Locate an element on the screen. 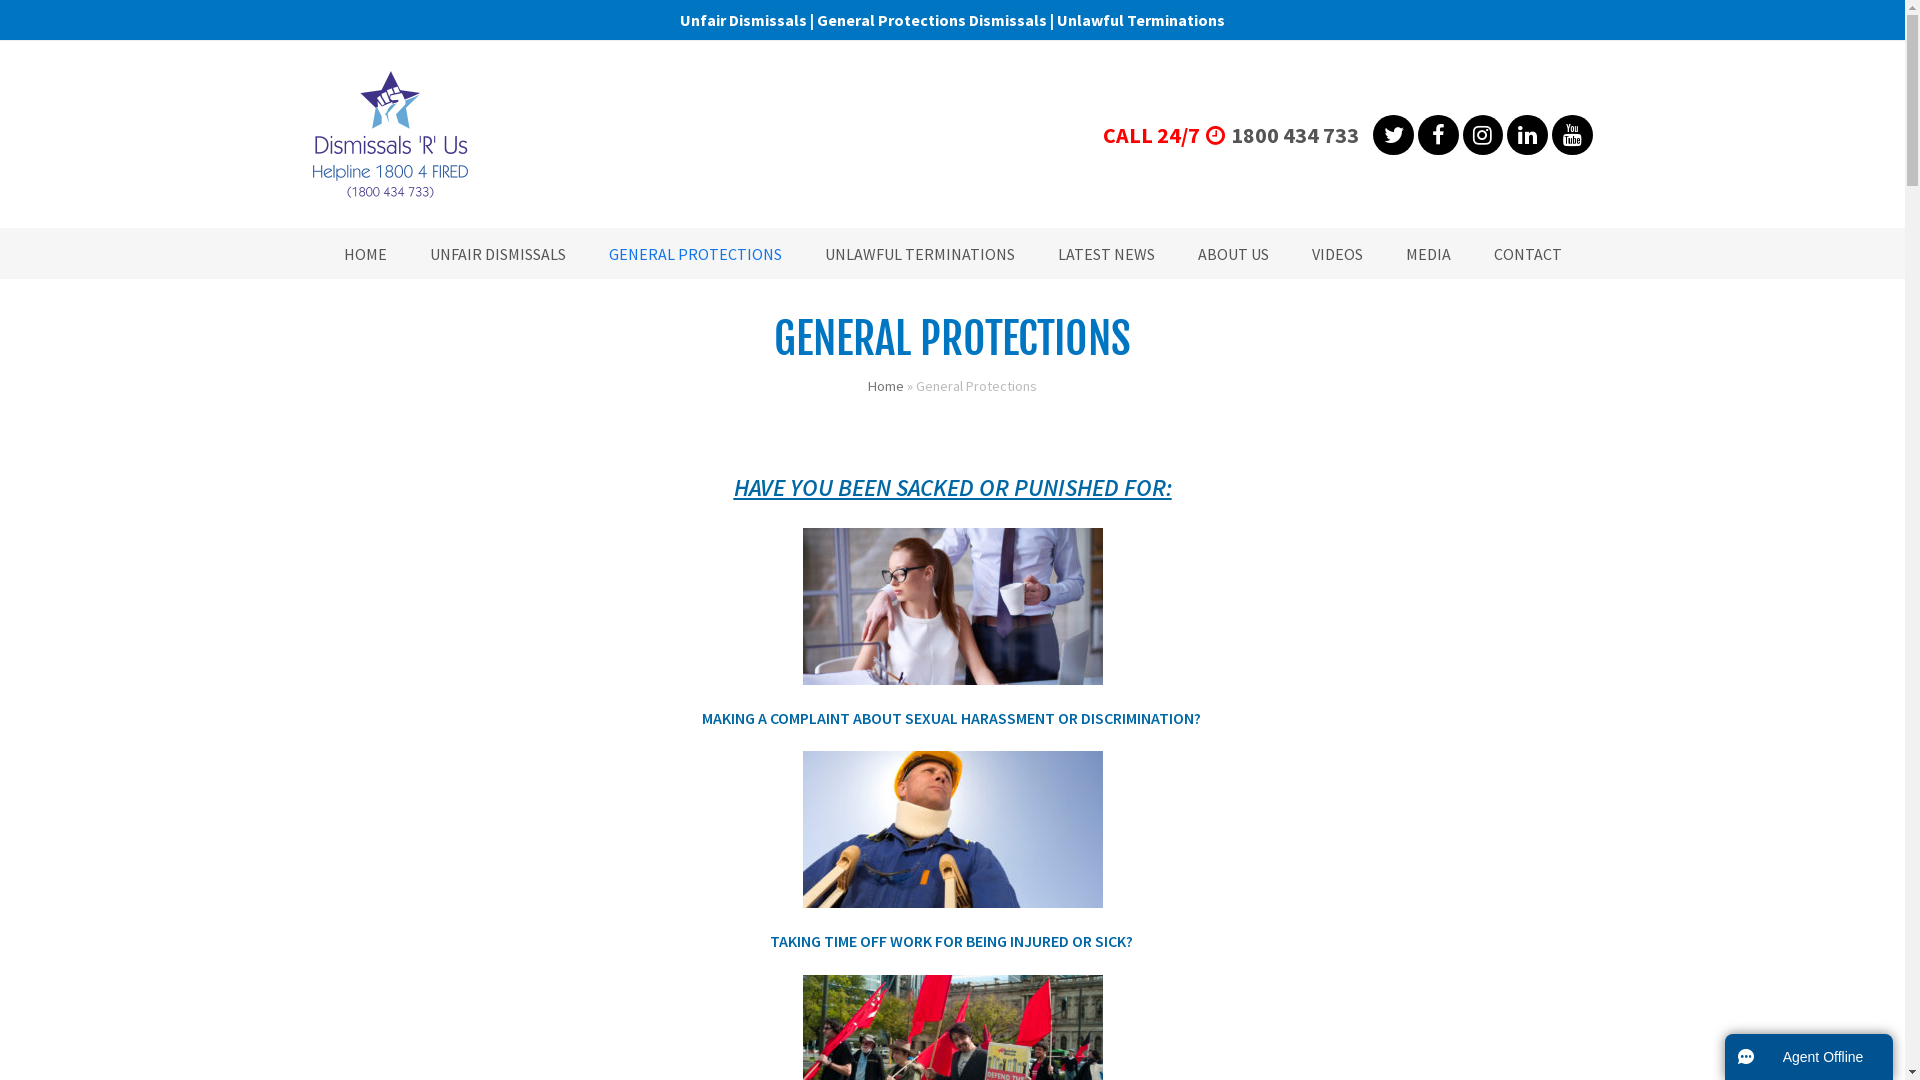 The image size is (1920, 1080). ABOUT US is located at coordinates (1234, 254).